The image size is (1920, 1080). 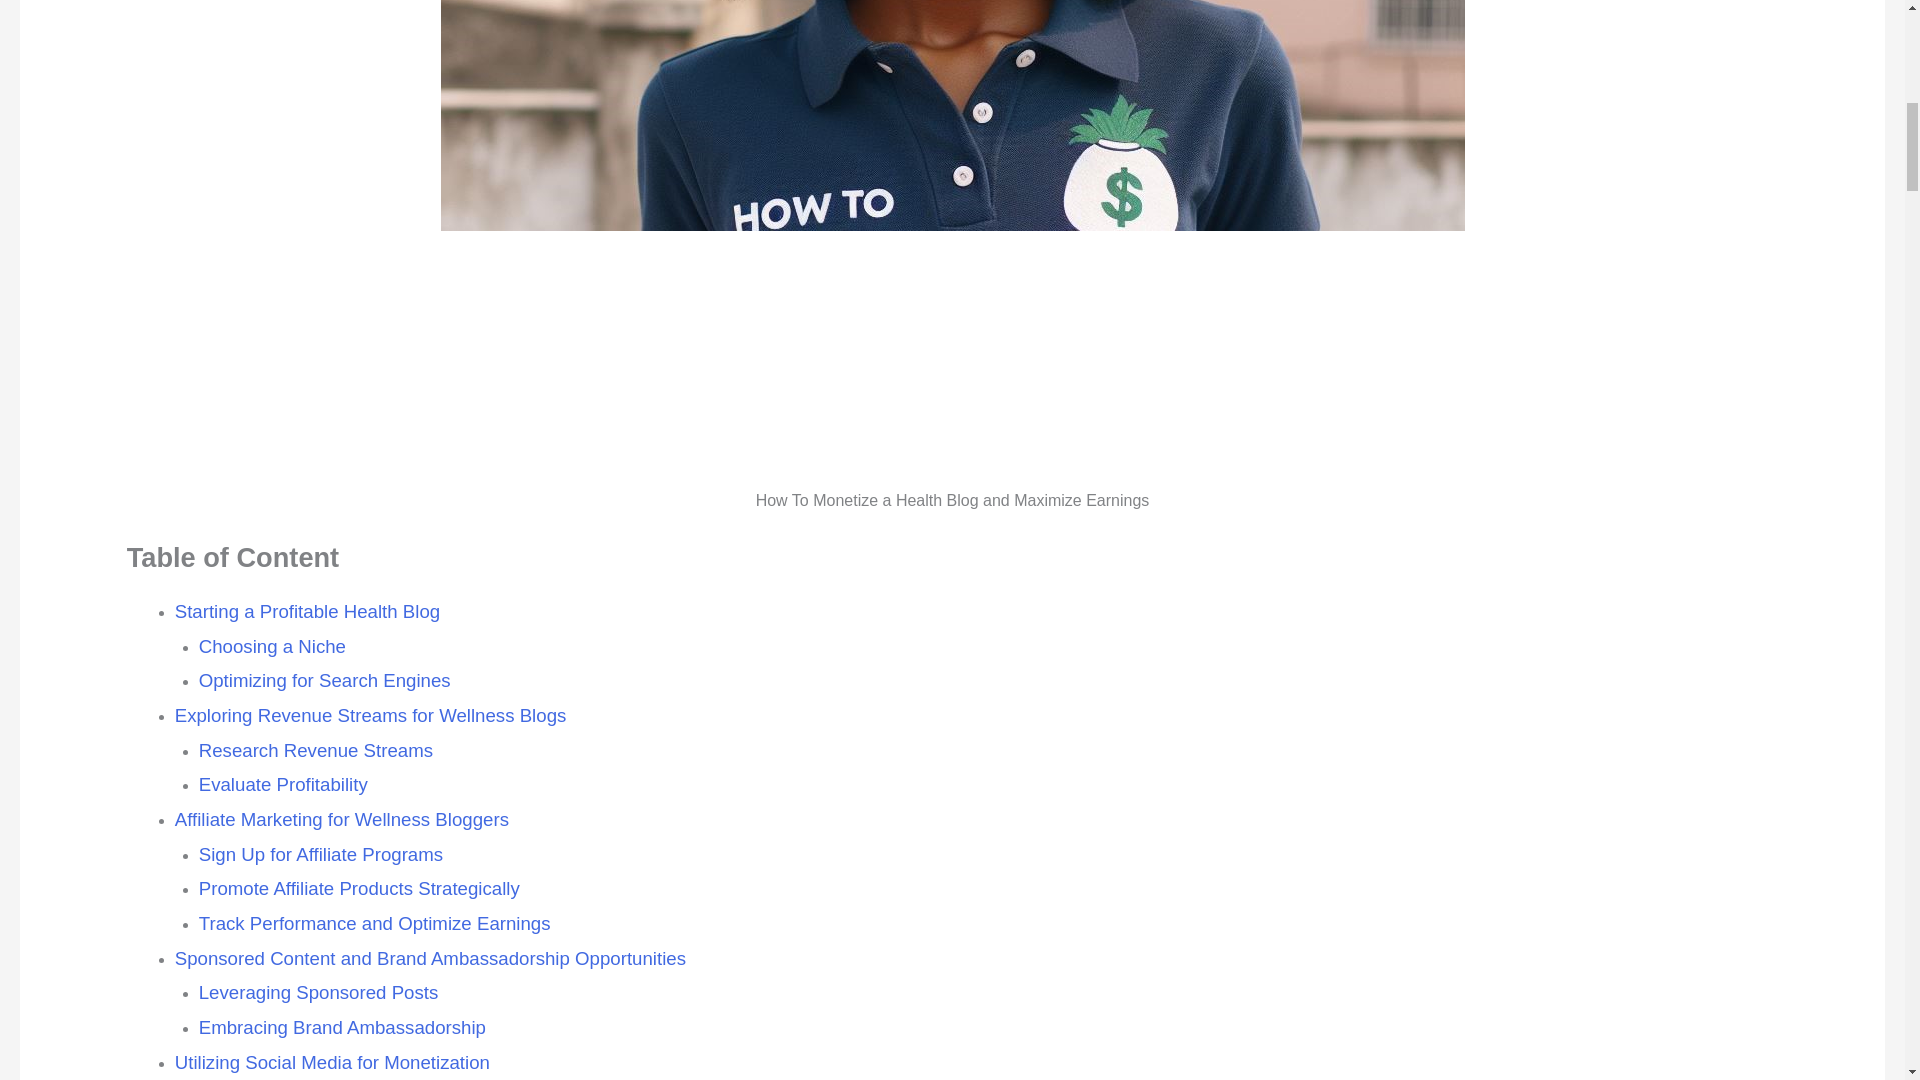 I want to click on Exploring Revenue Streams for Wellness Blogs, so click(x=370, y=715).